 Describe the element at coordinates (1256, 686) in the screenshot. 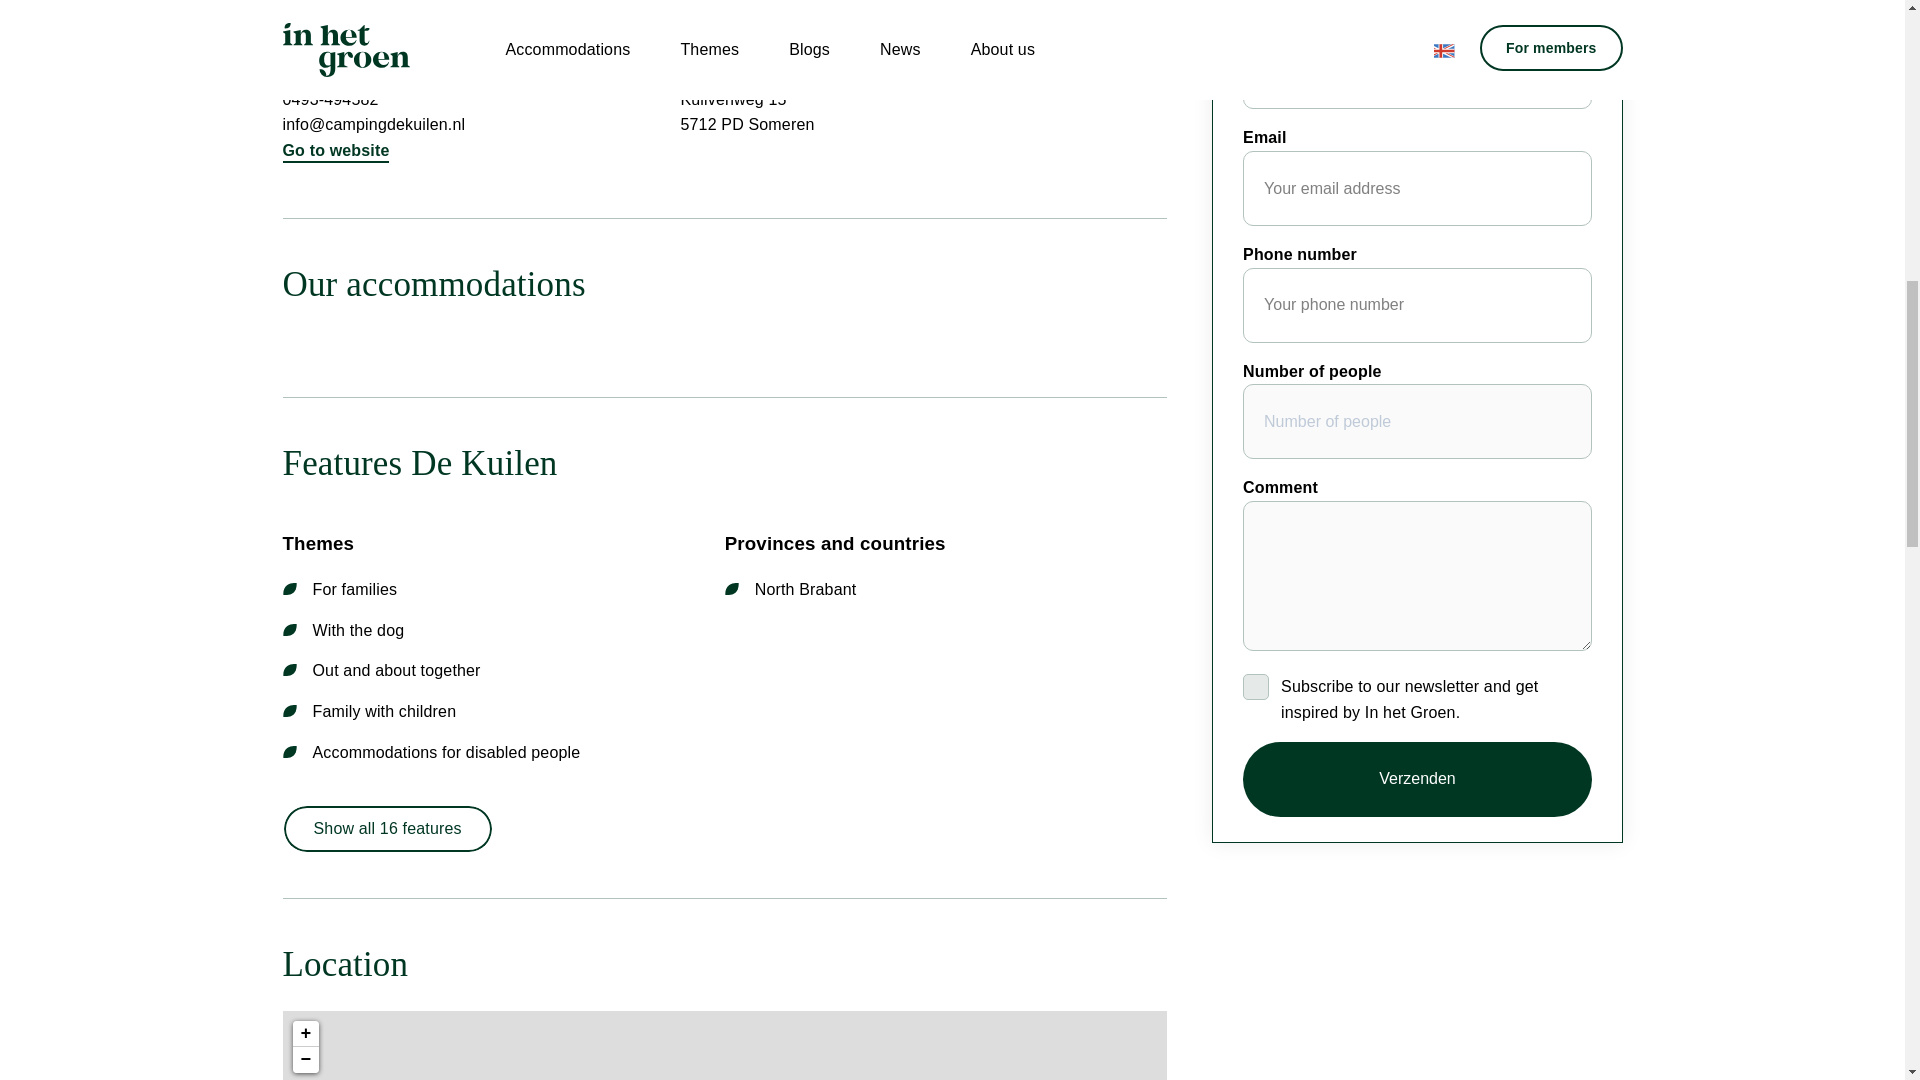

I see `Ja` at that location.